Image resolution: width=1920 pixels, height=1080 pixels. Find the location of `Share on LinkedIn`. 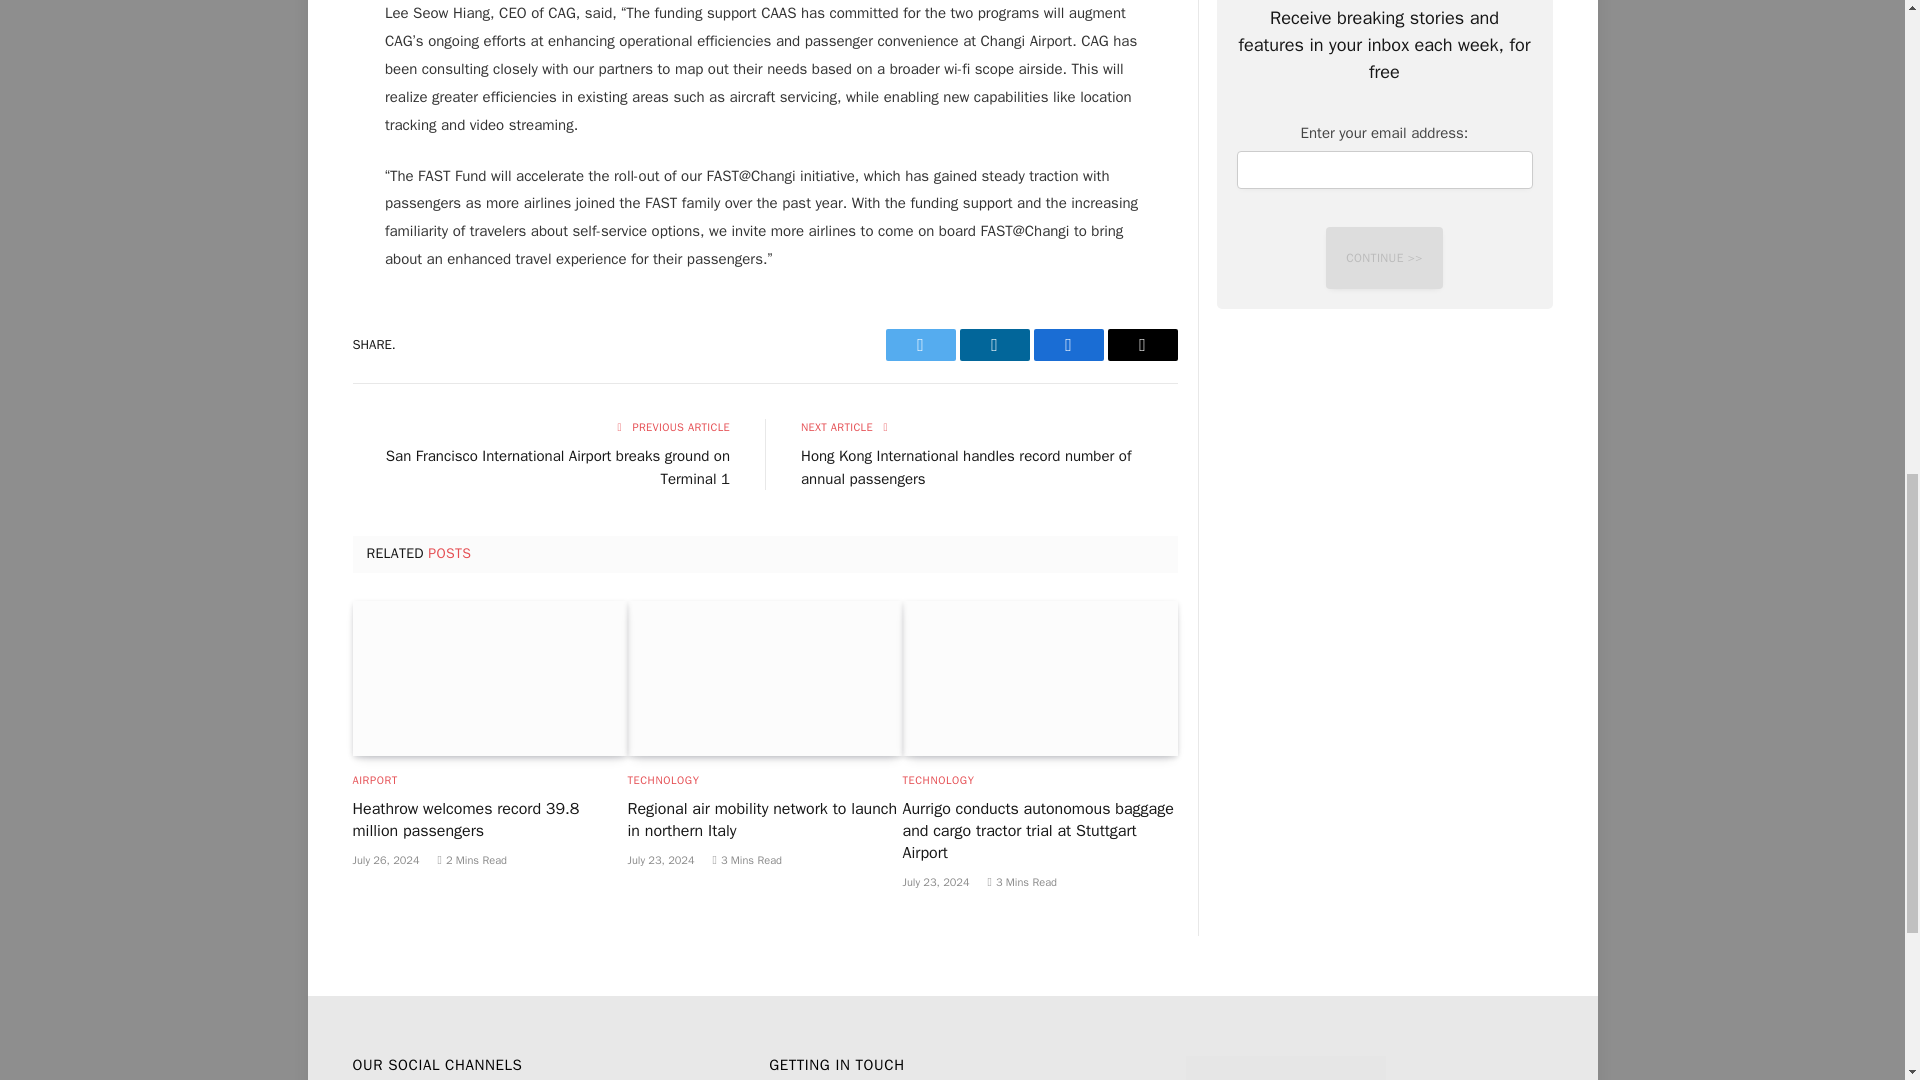

Share on LinkedIn is located at coordinates (994, 344).